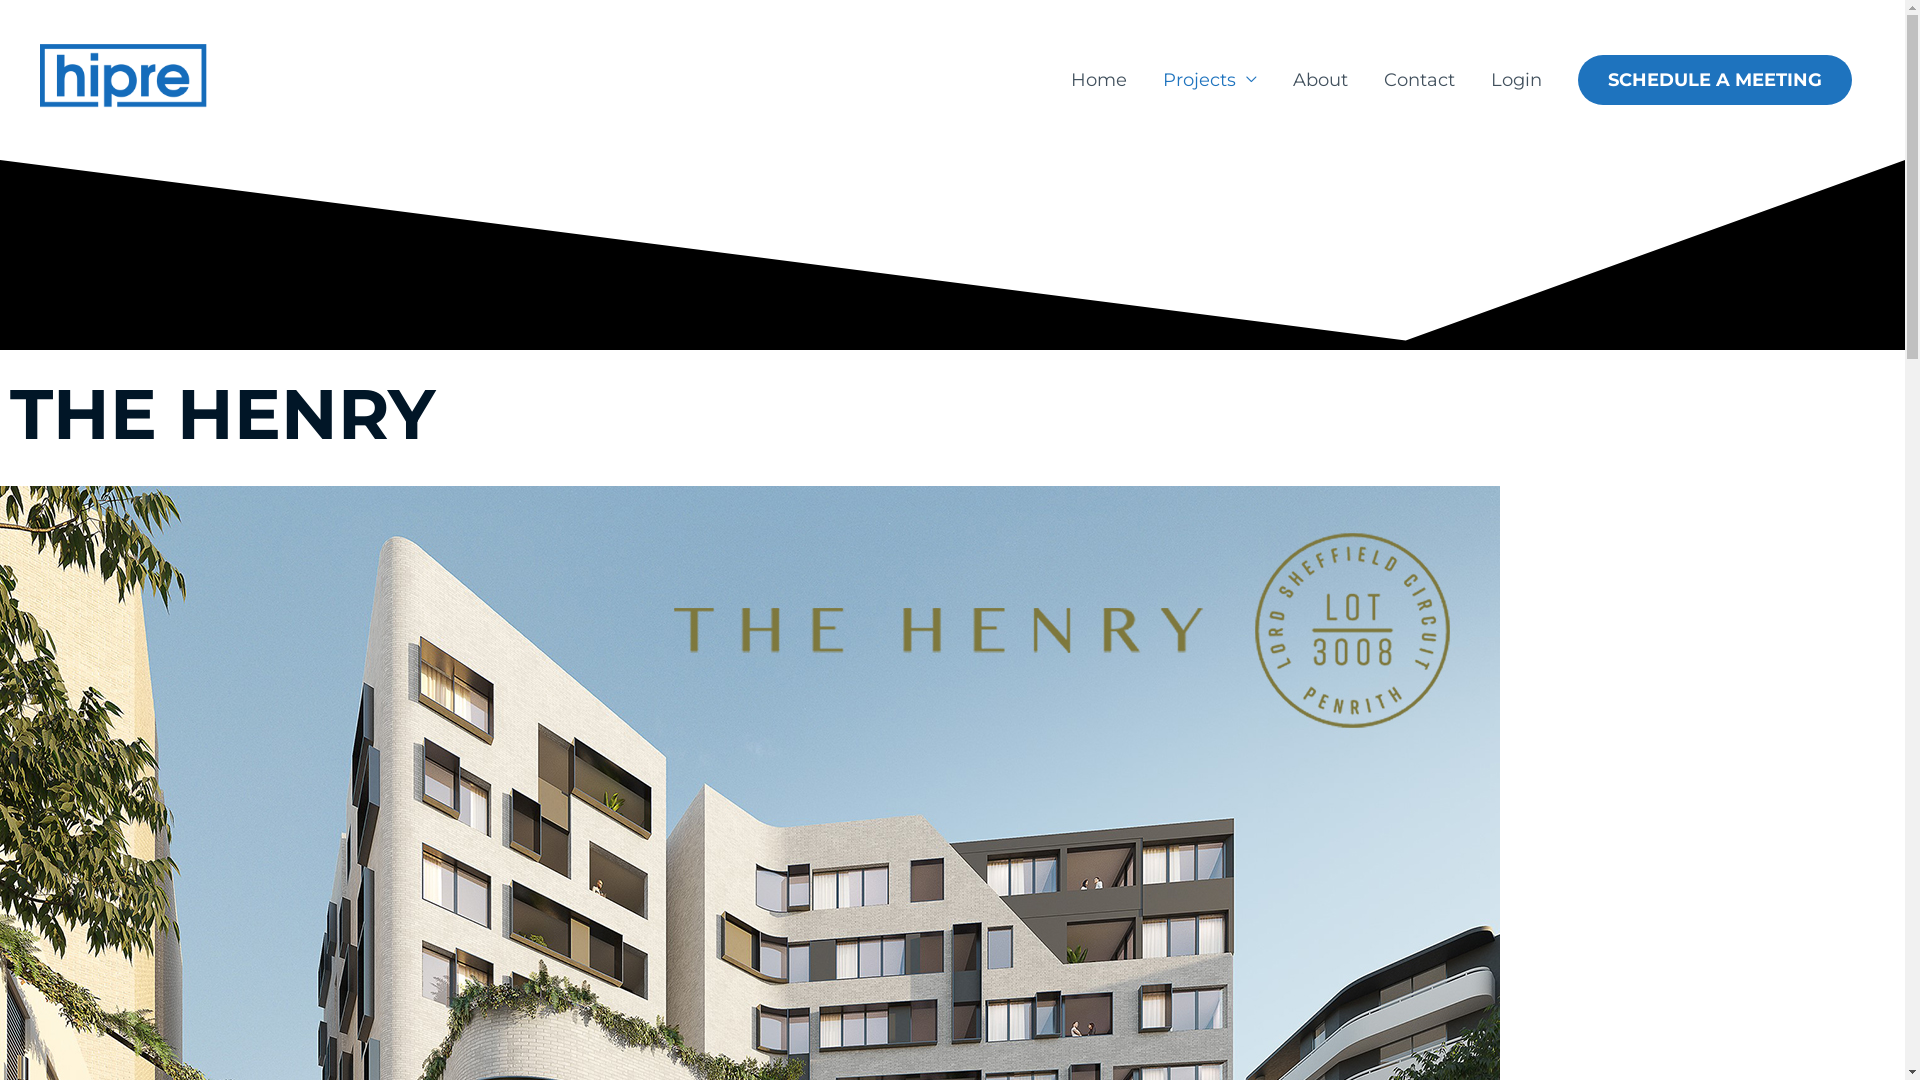 The width and height of the screenshot is (1920, 1080). Describe the element at coordinates (1320, 80) in the screenshot. I see `About` at that location.